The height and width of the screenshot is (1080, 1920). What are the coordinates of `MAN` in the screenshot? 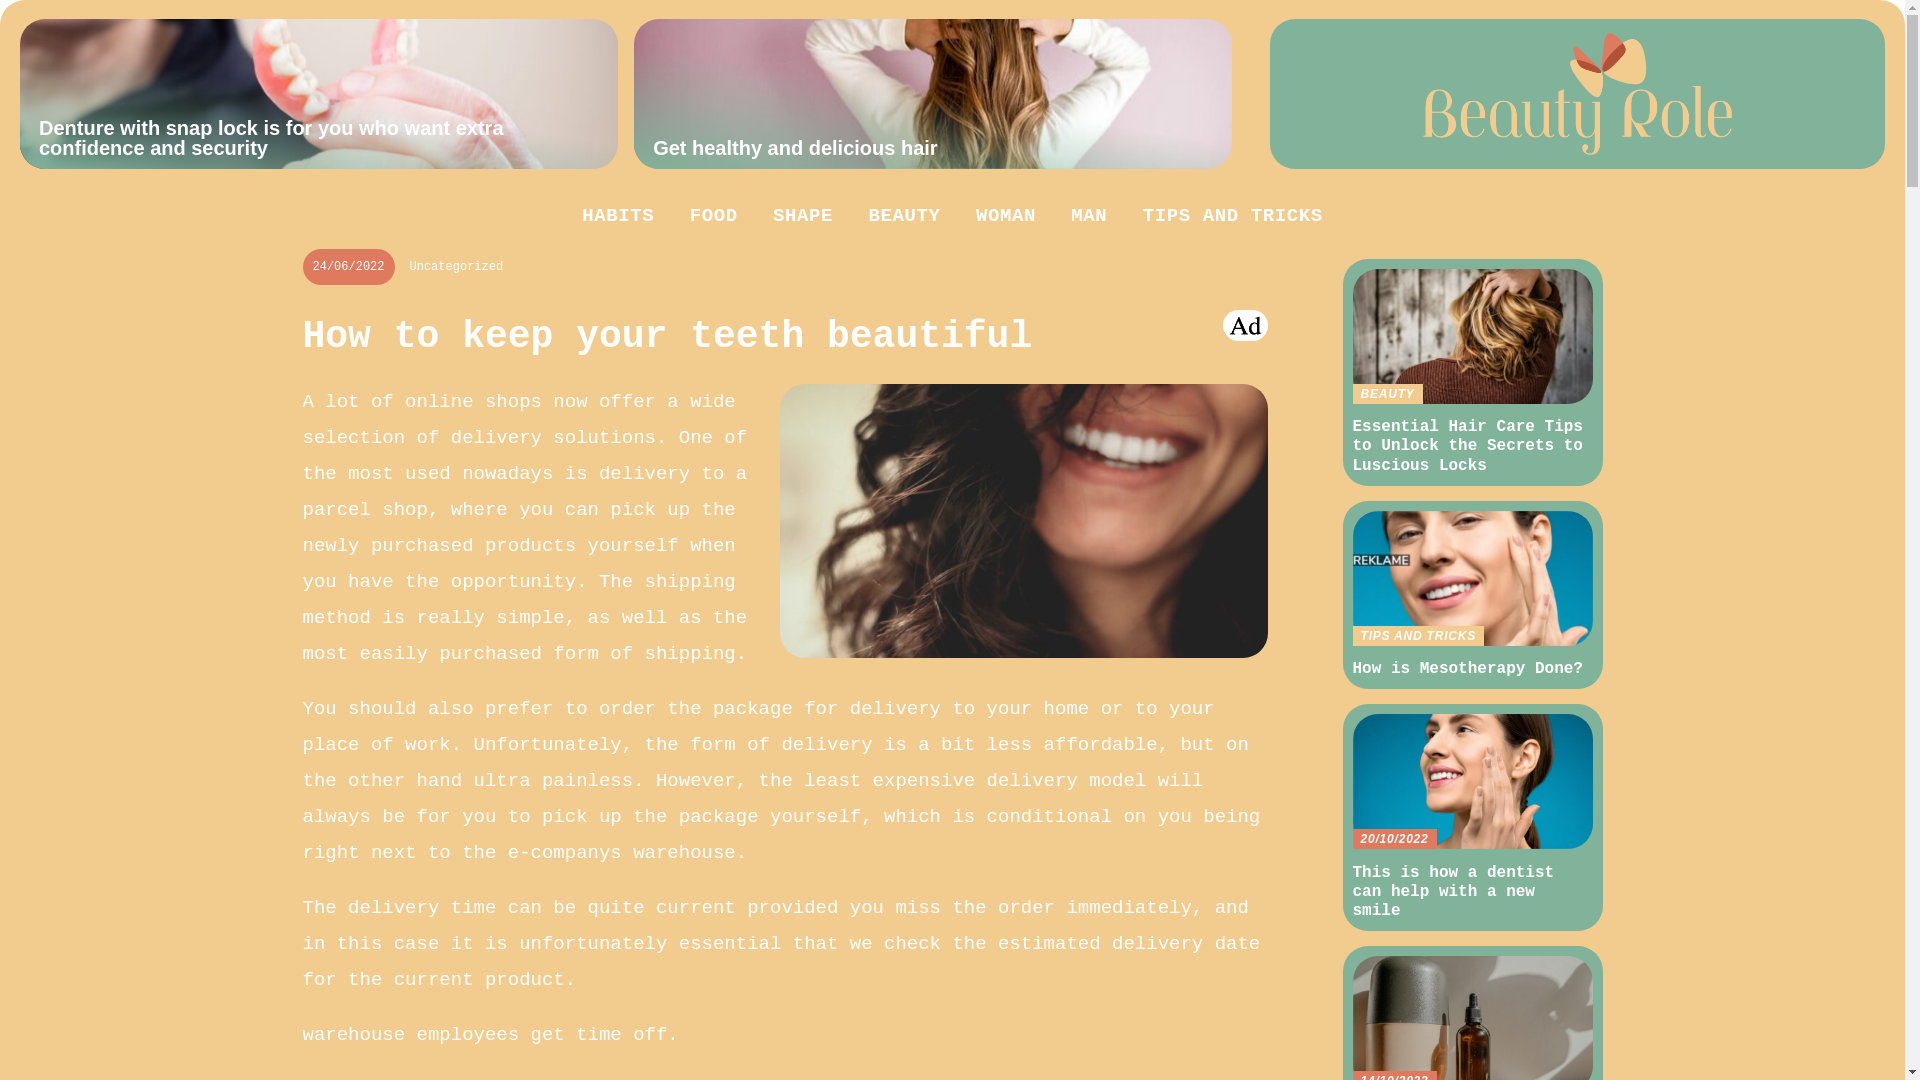 It's located at (1089, 216).